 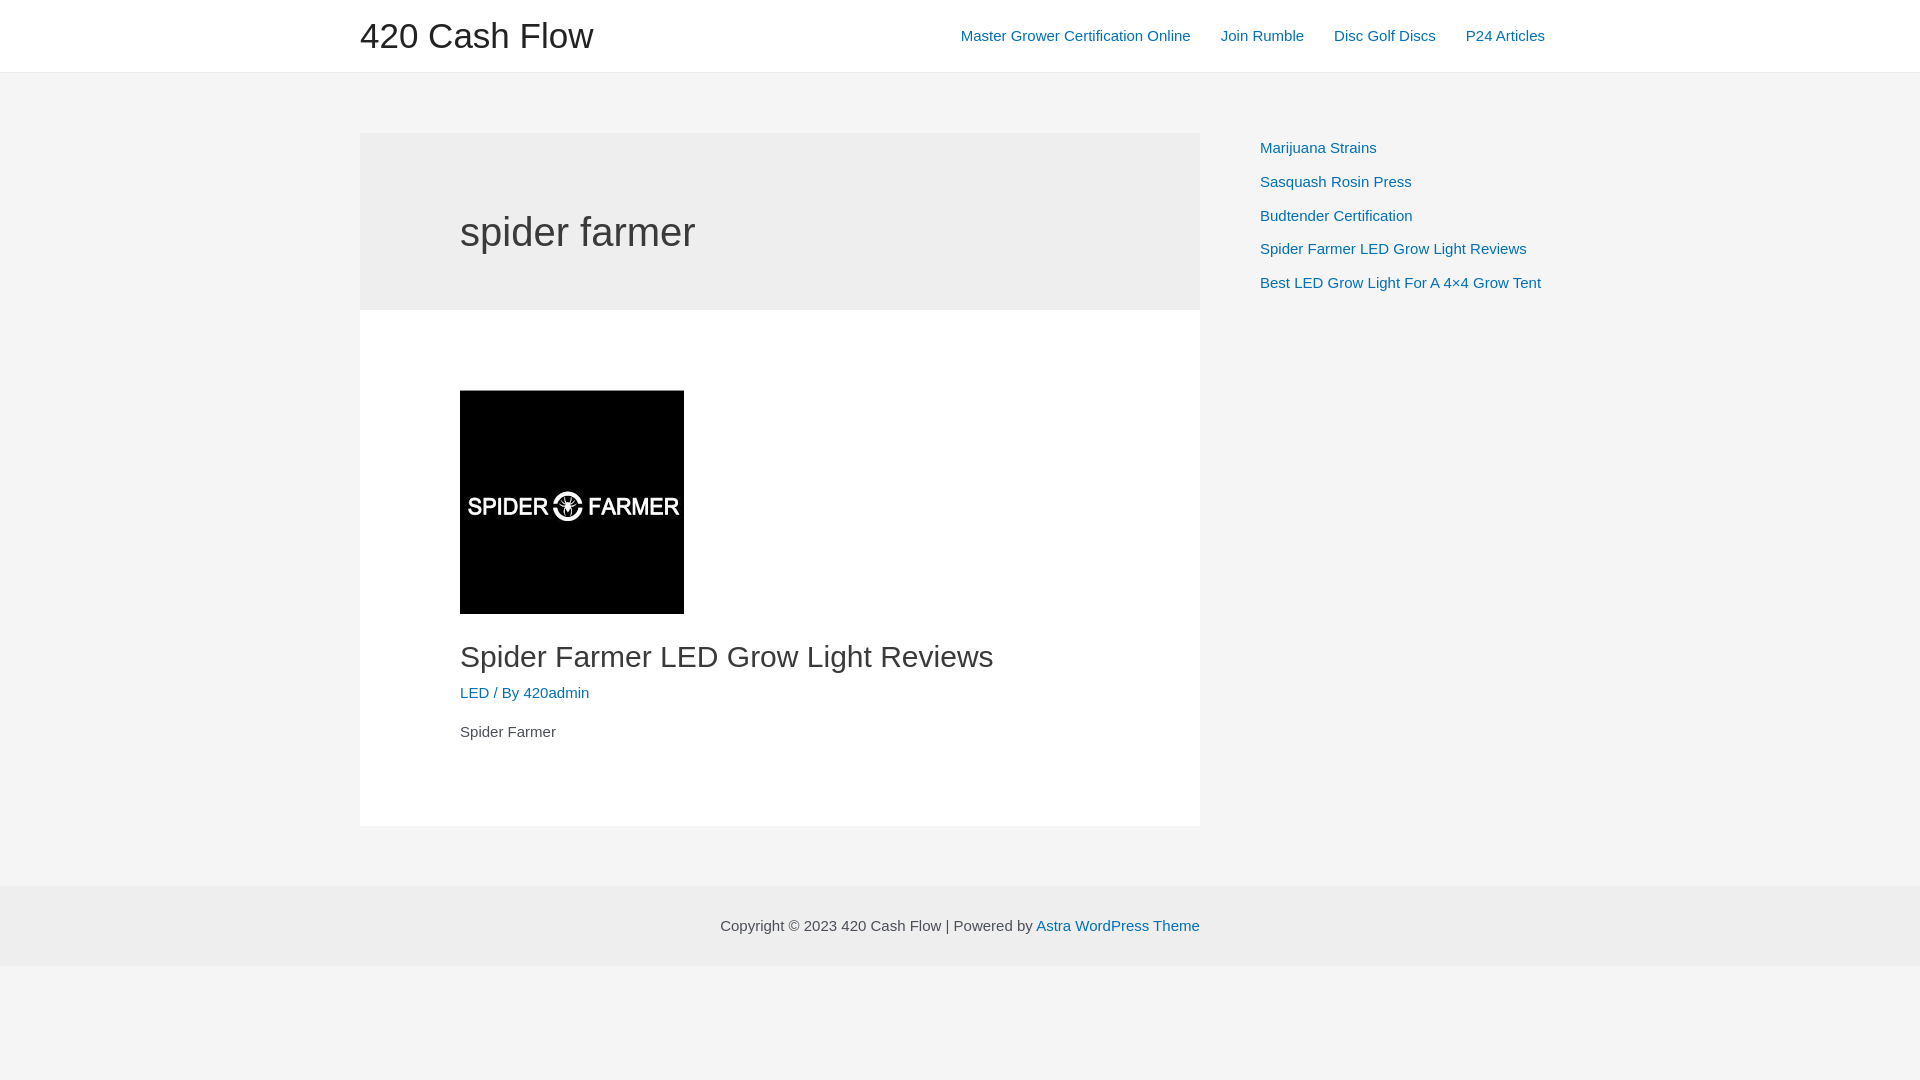 I want to click on P24 Articles, so click(x=1506, y=36).